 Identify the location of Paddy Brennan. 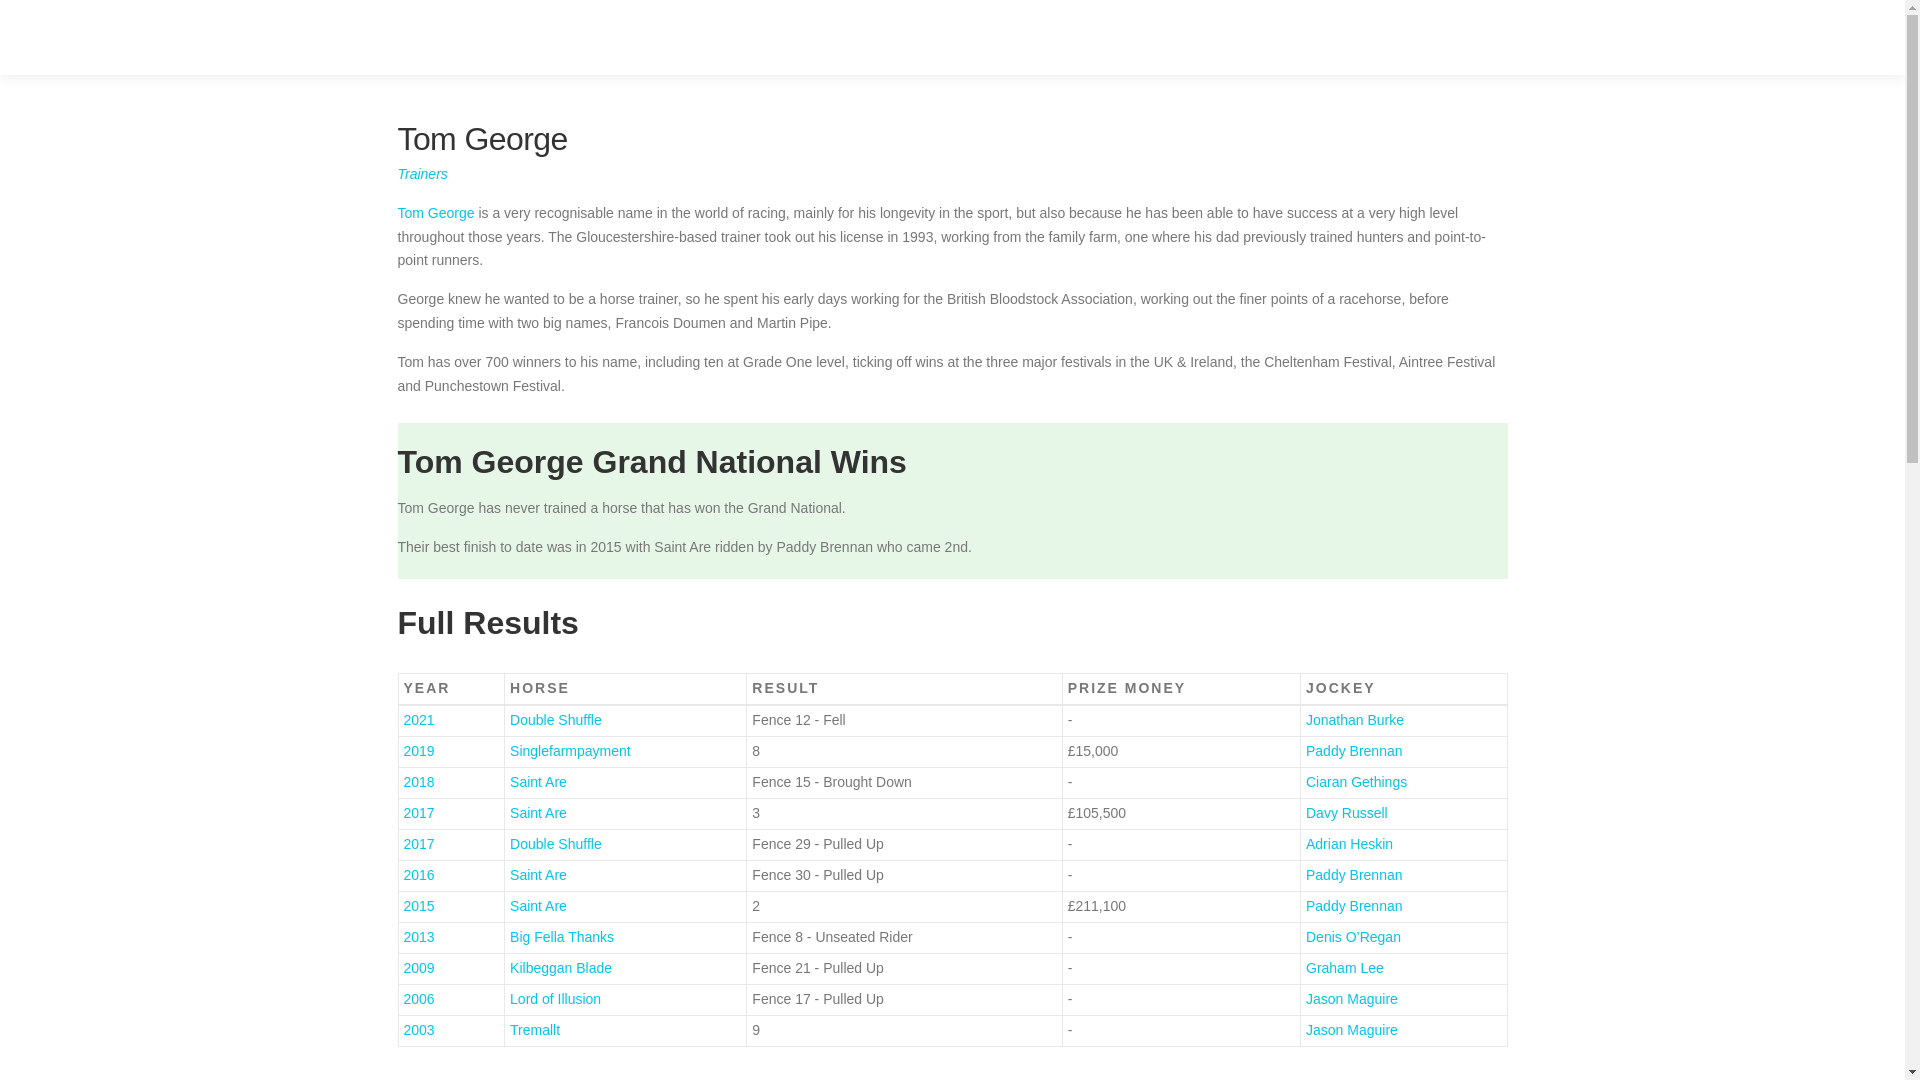
(1354, 905).